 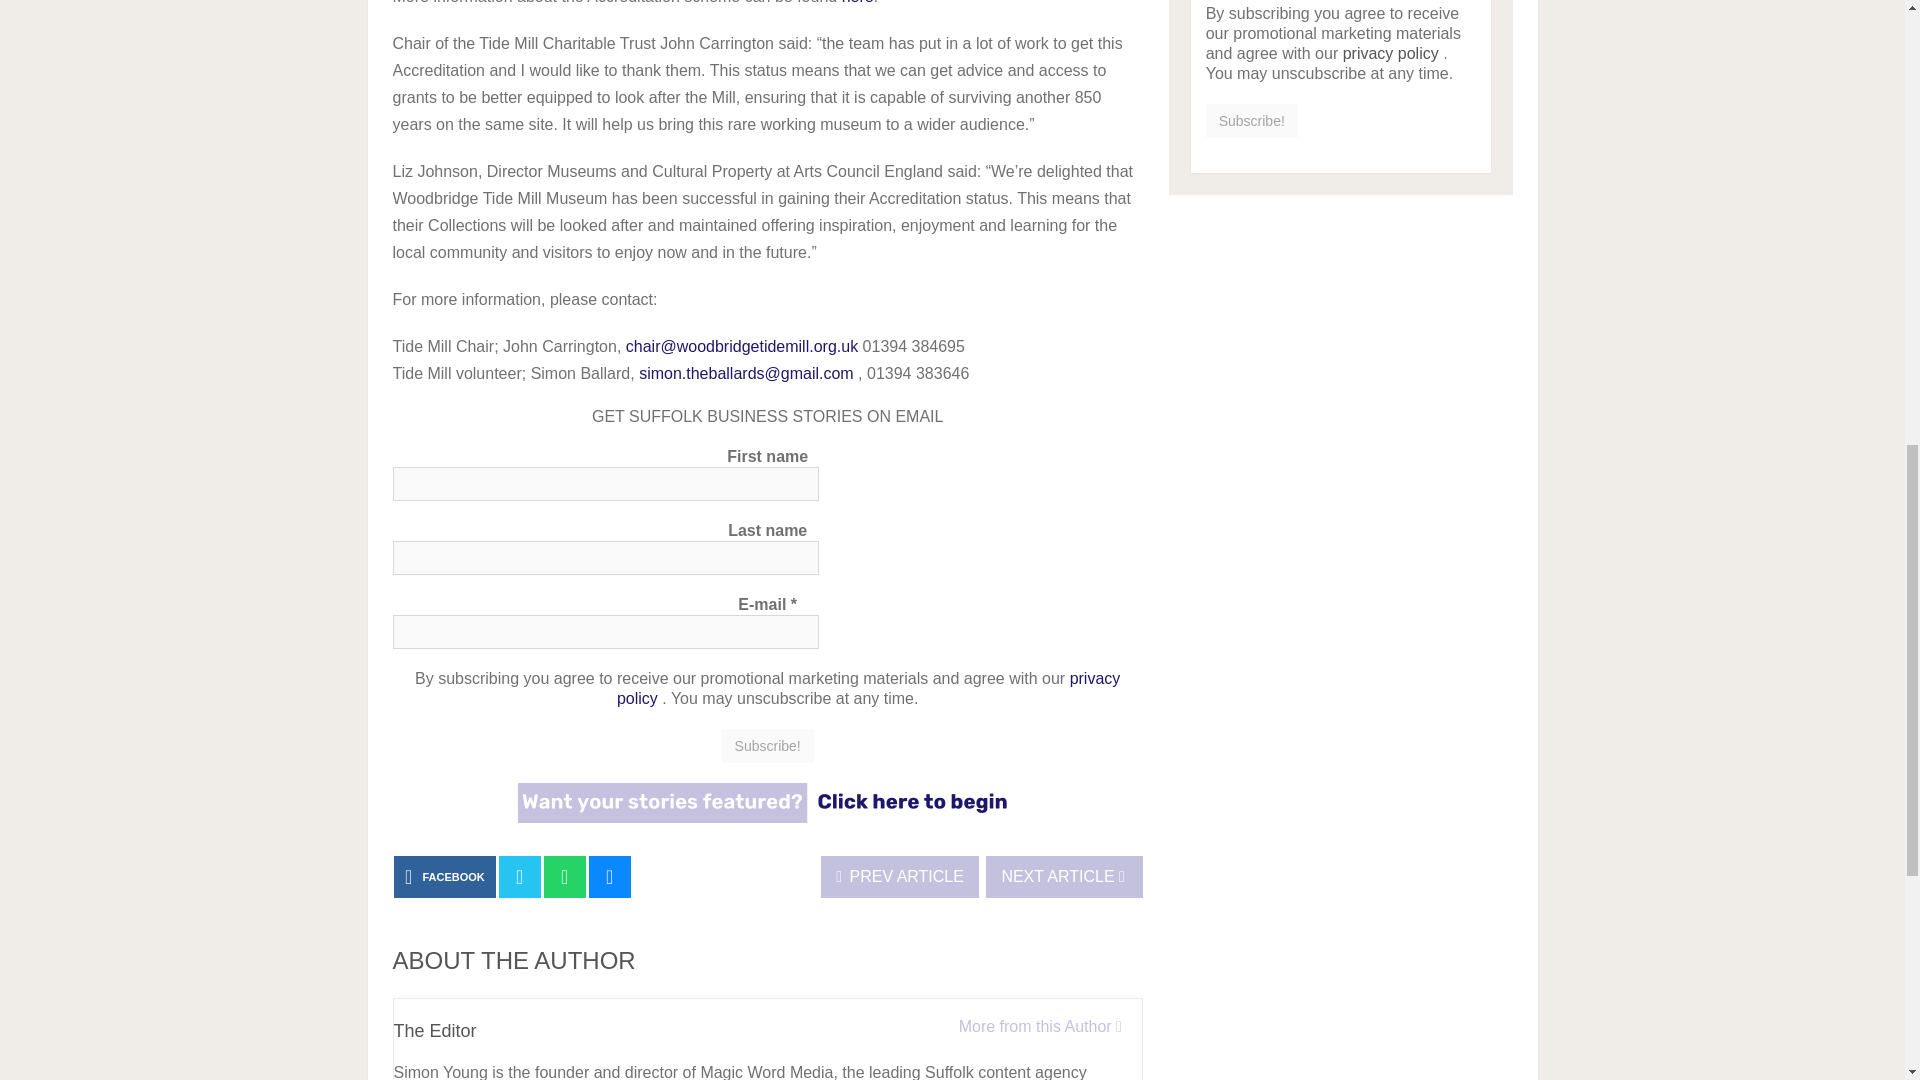 I want to click on privacy policy, so click(x=1390, y=53).